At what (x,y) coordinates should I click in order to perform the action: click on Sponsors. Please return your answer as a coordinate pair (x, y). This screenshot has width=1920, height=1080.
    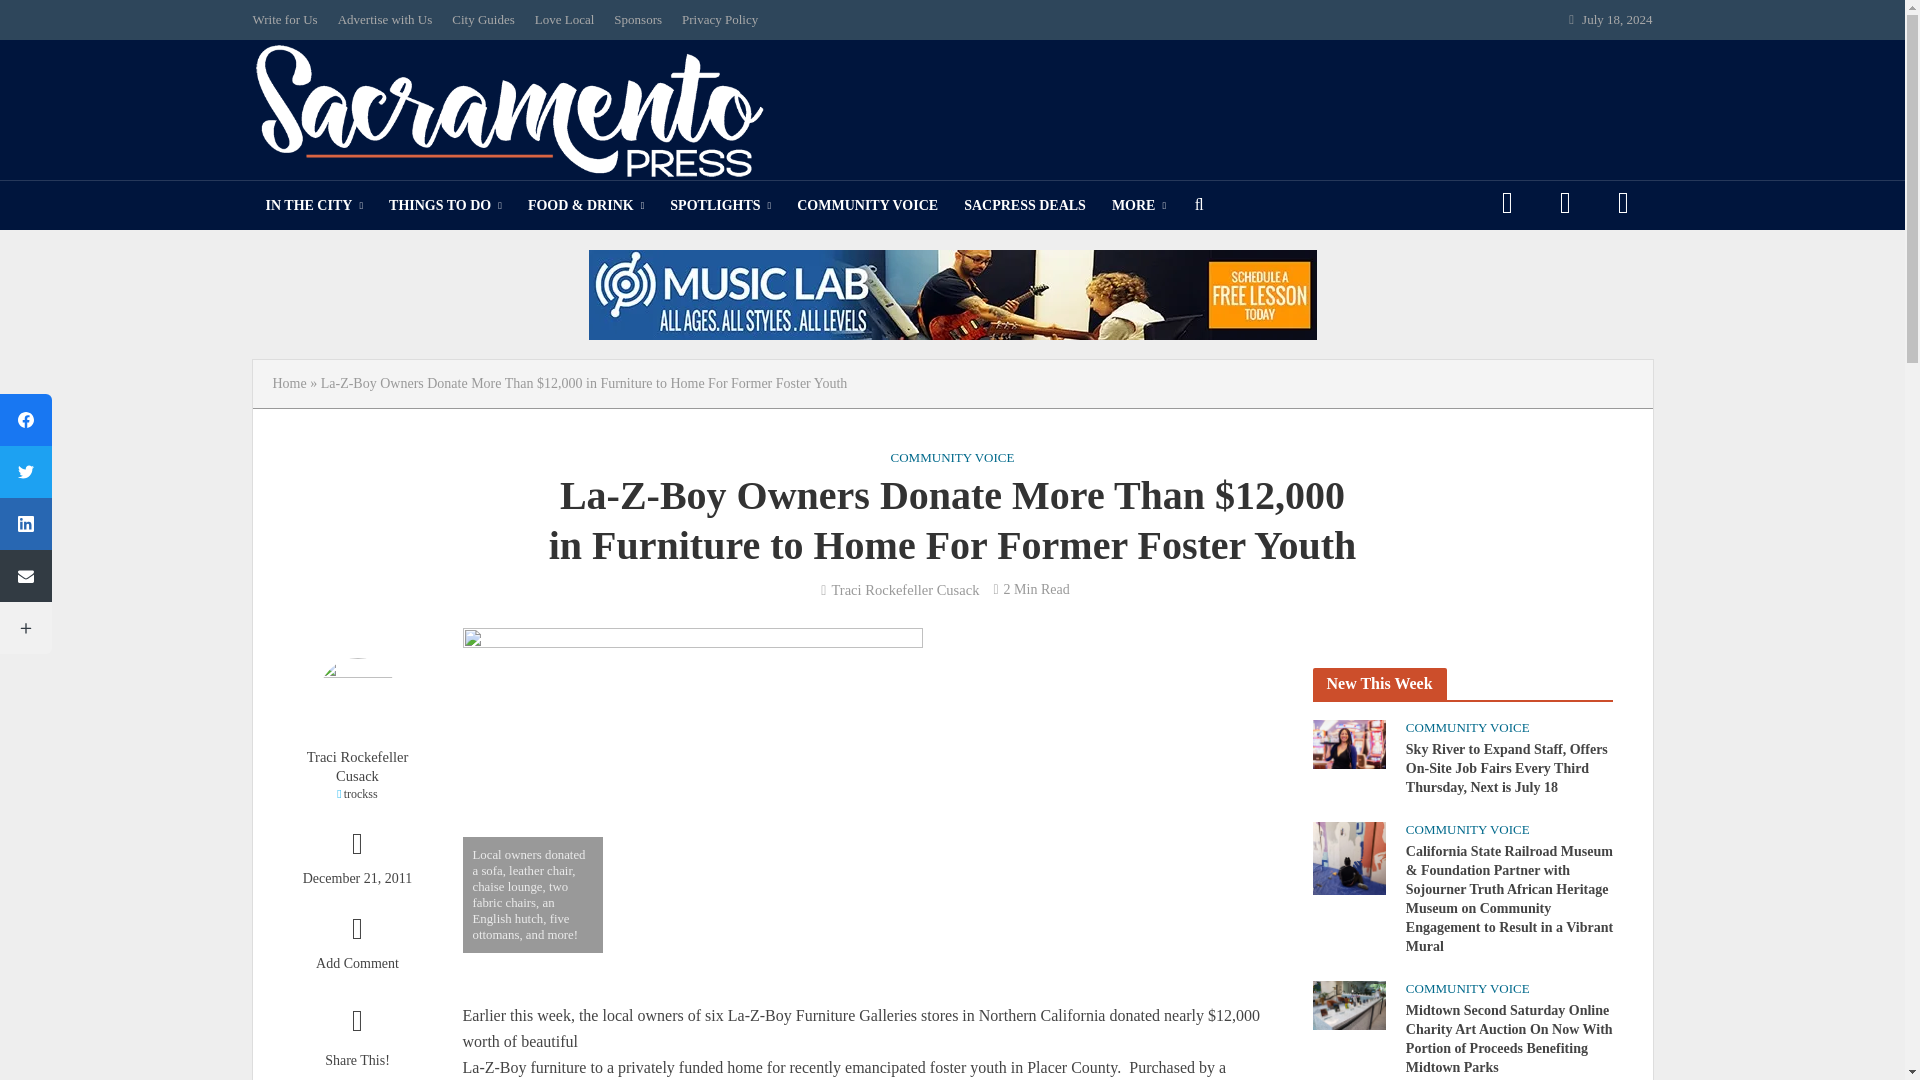
    Looking at the image, I should click on (638, 20).